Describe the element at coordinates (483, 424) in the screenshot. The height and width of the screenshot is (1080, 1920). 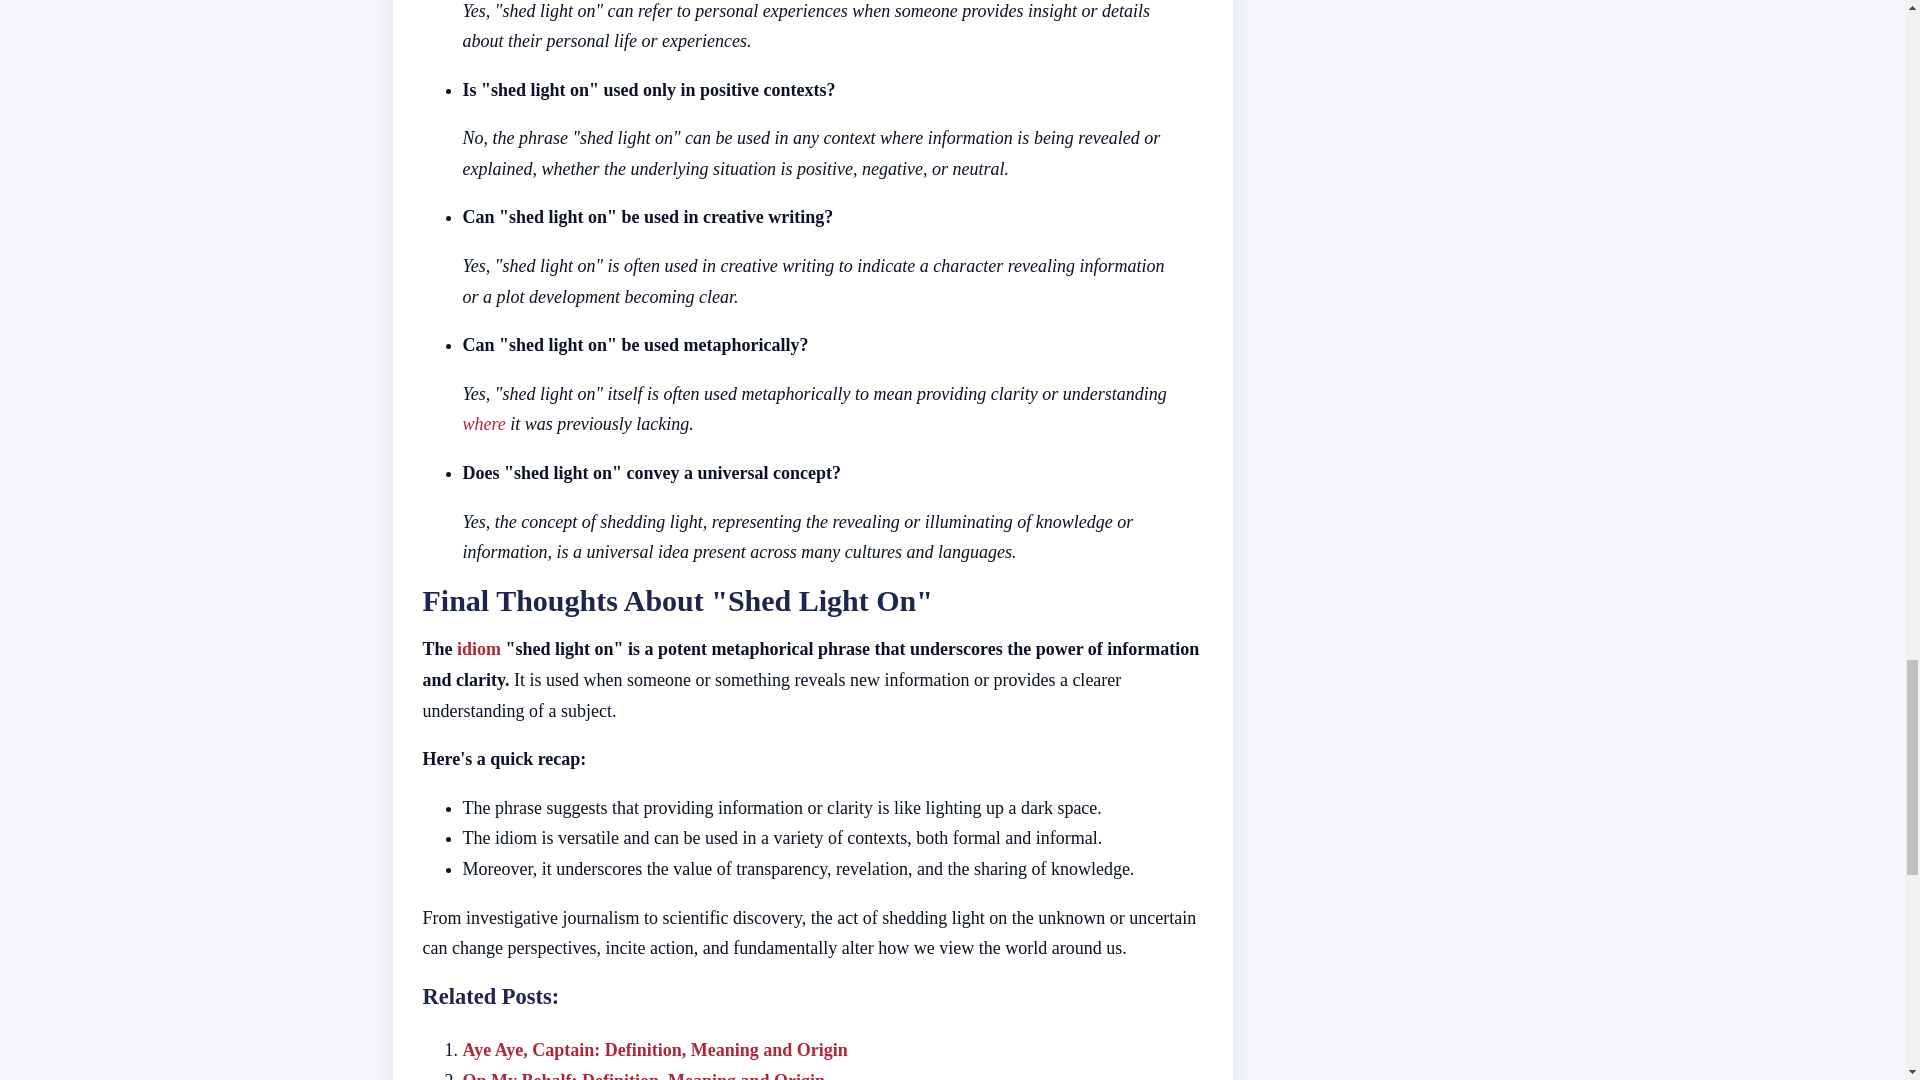
I see `where` at that location.